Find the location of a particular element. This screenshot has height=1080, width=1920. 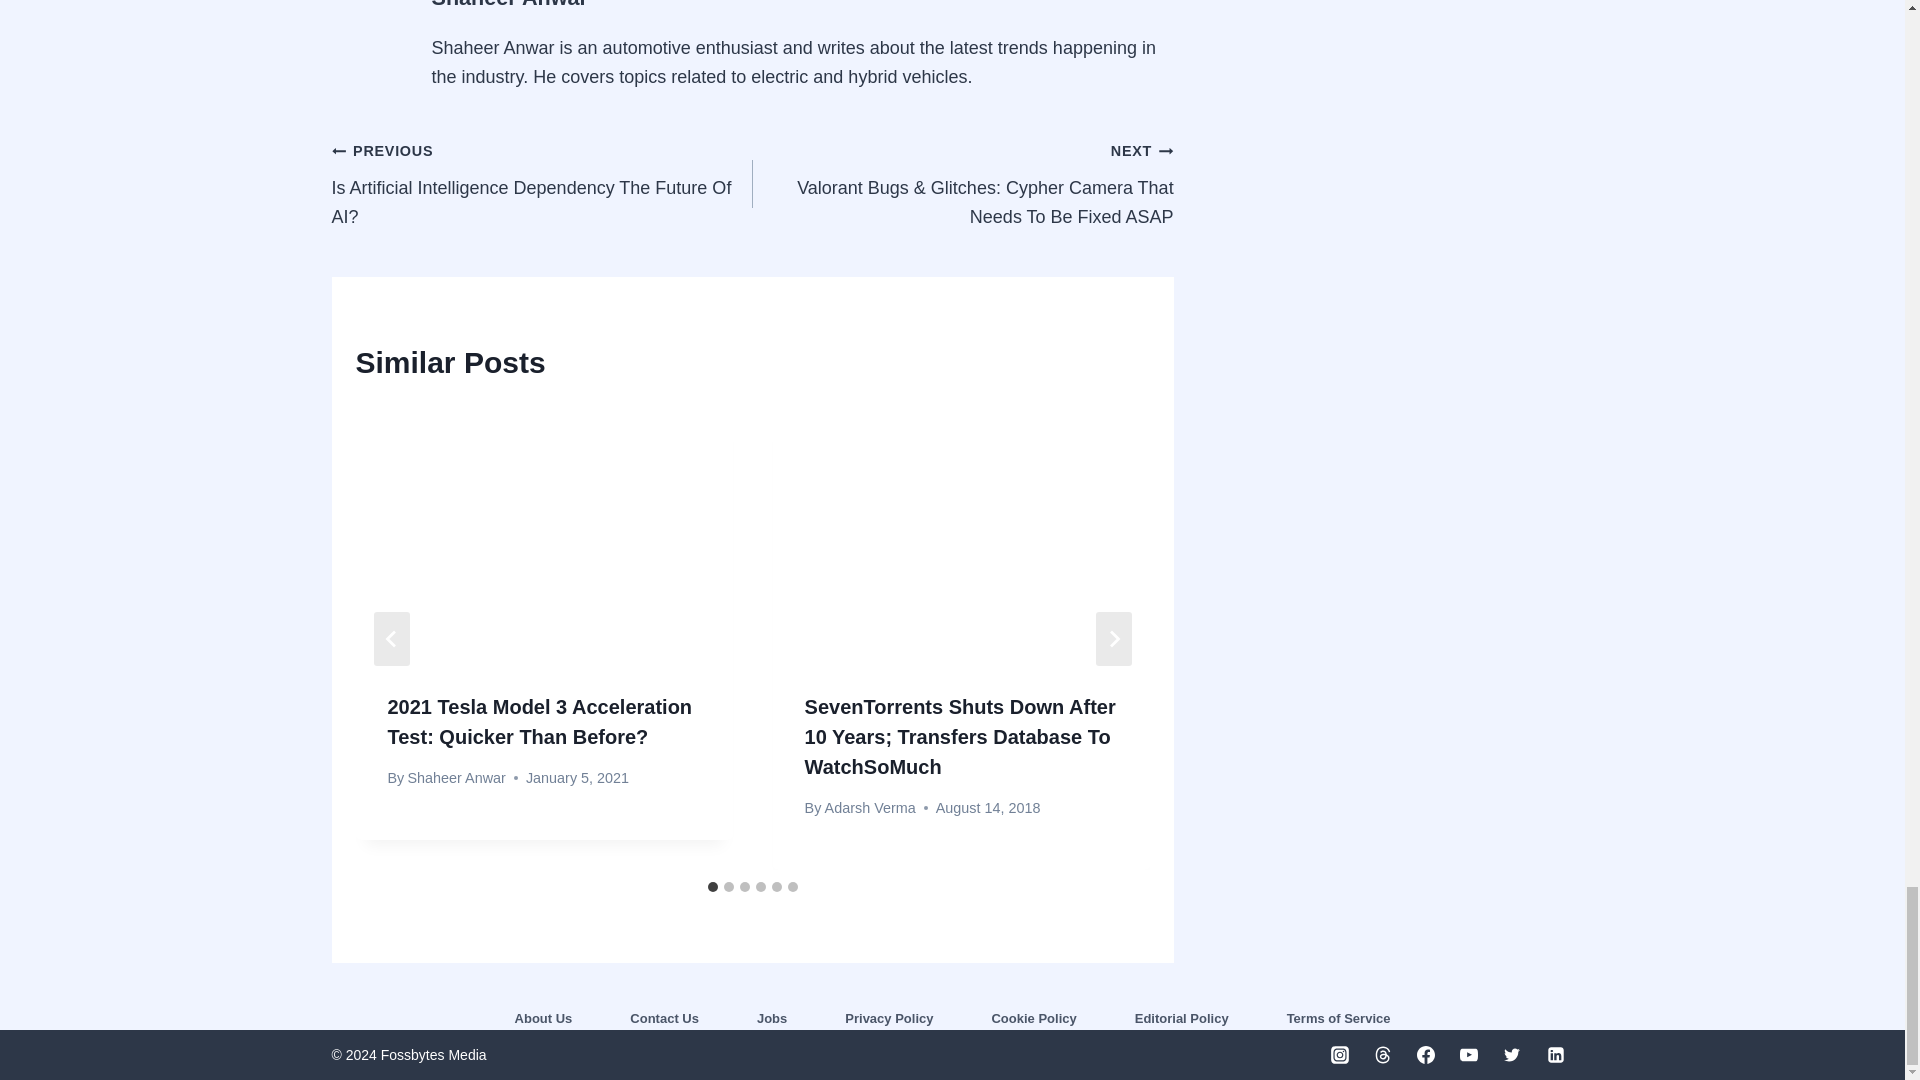

Posts by Shaheer Anwar is located at coordinates (510, 4).